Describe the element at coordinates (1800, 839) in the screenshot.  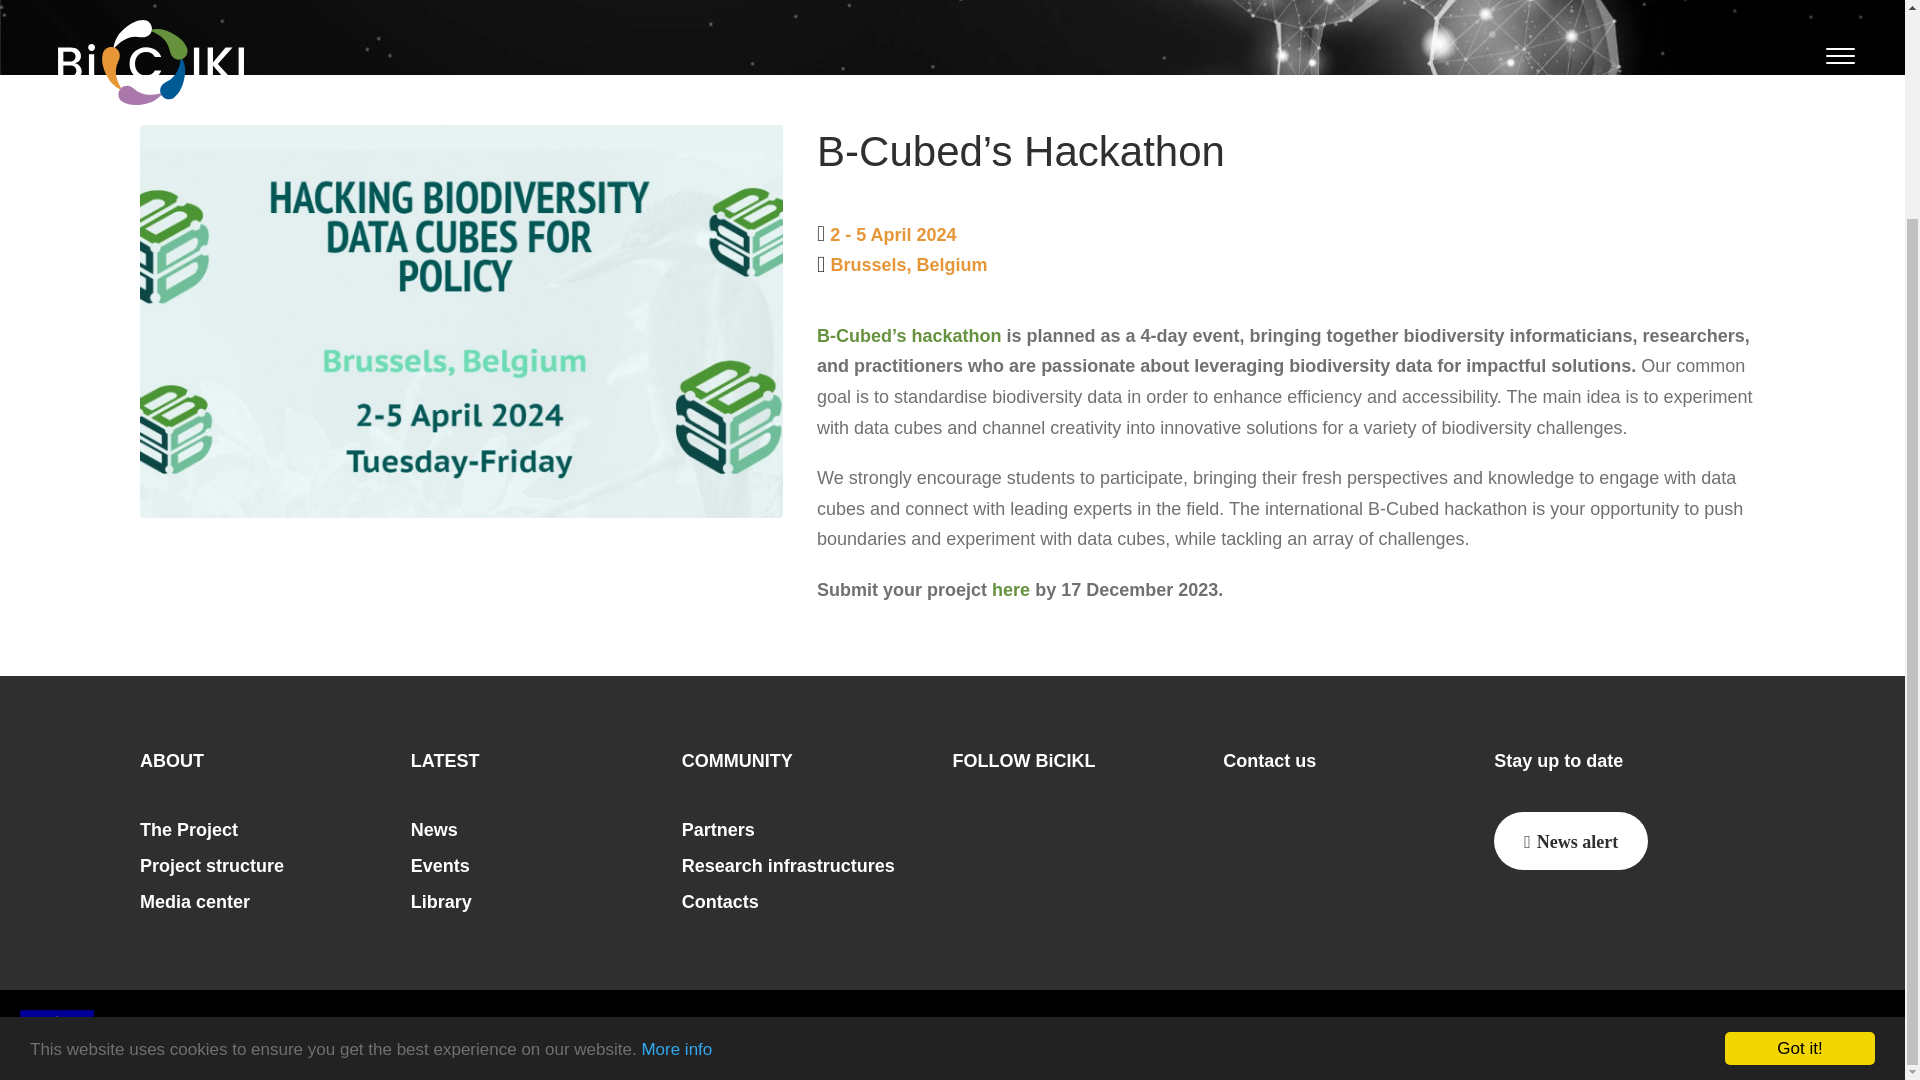
I see `Got it!` at that location.